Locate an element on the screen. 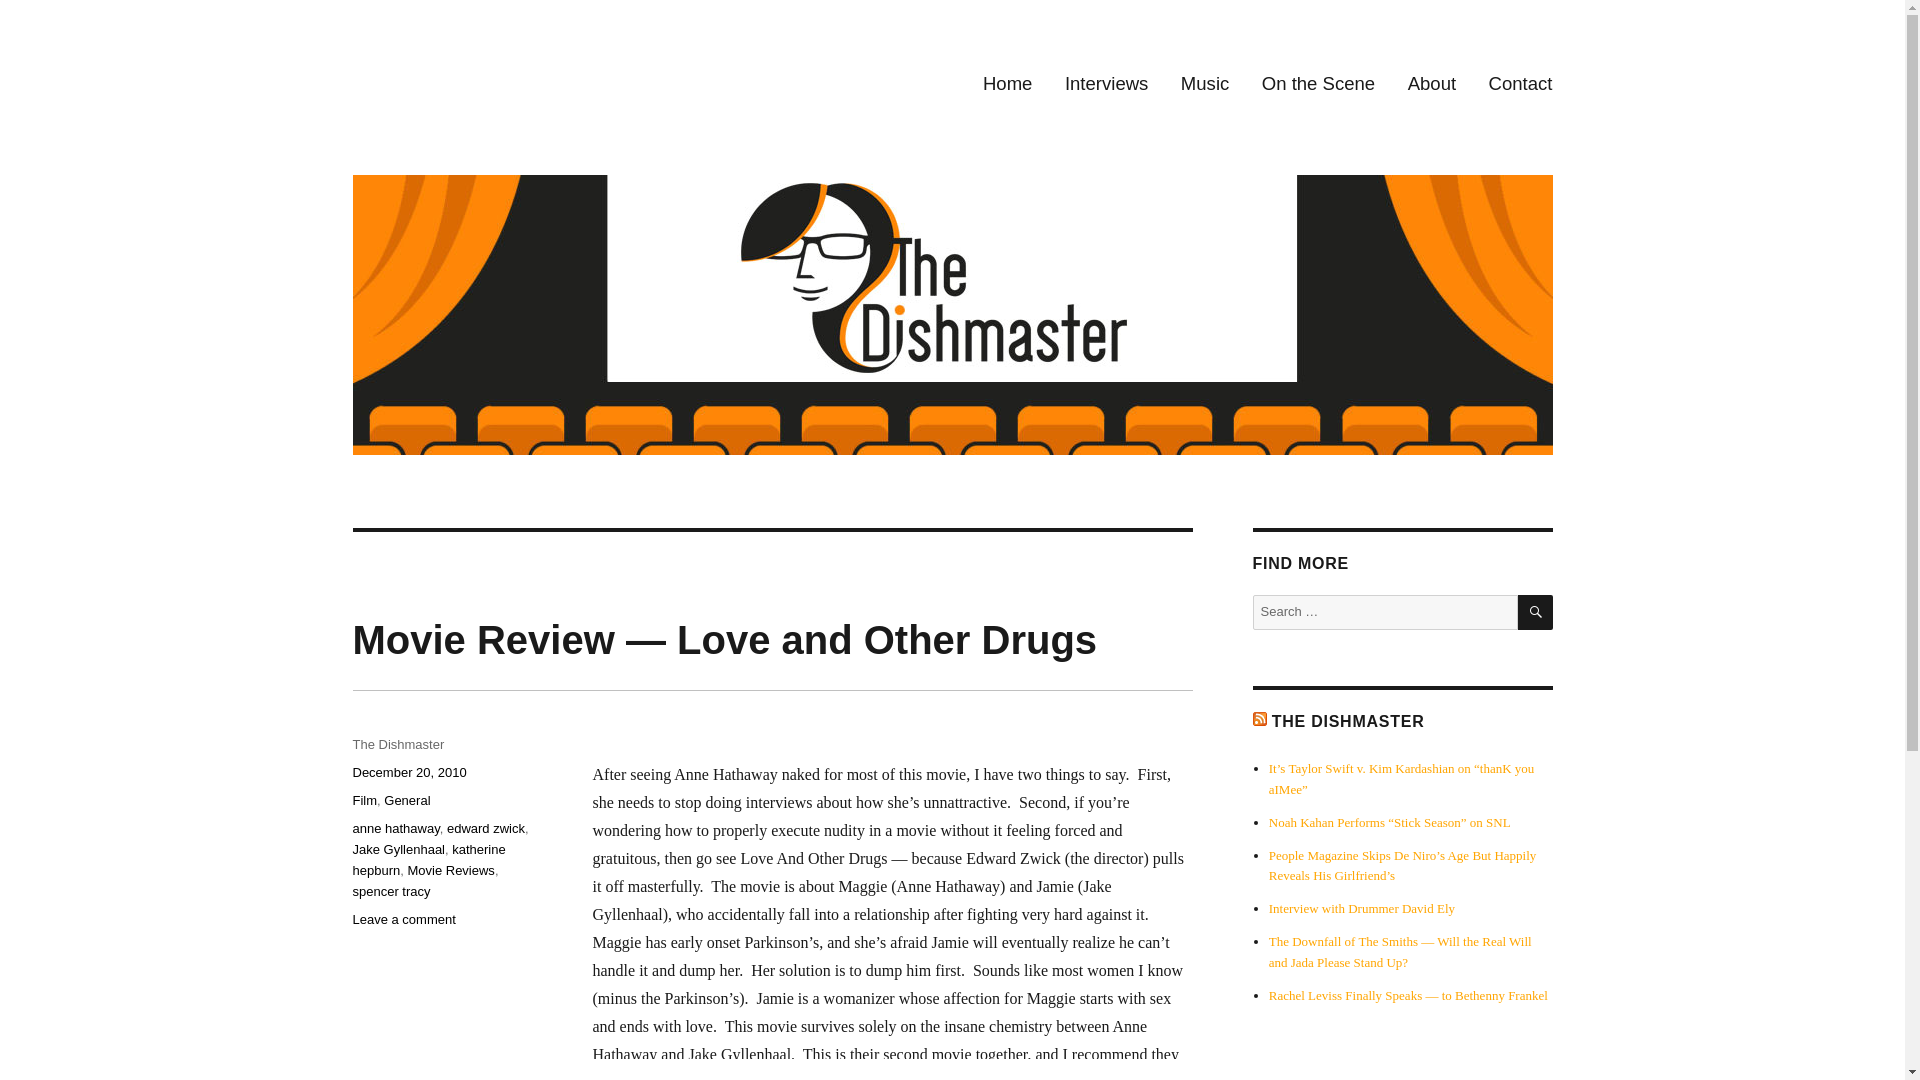 The height and width of the screenshot is (1080, 1920). Interview with Drummer David Ely is located at coordinates (1362, 908).